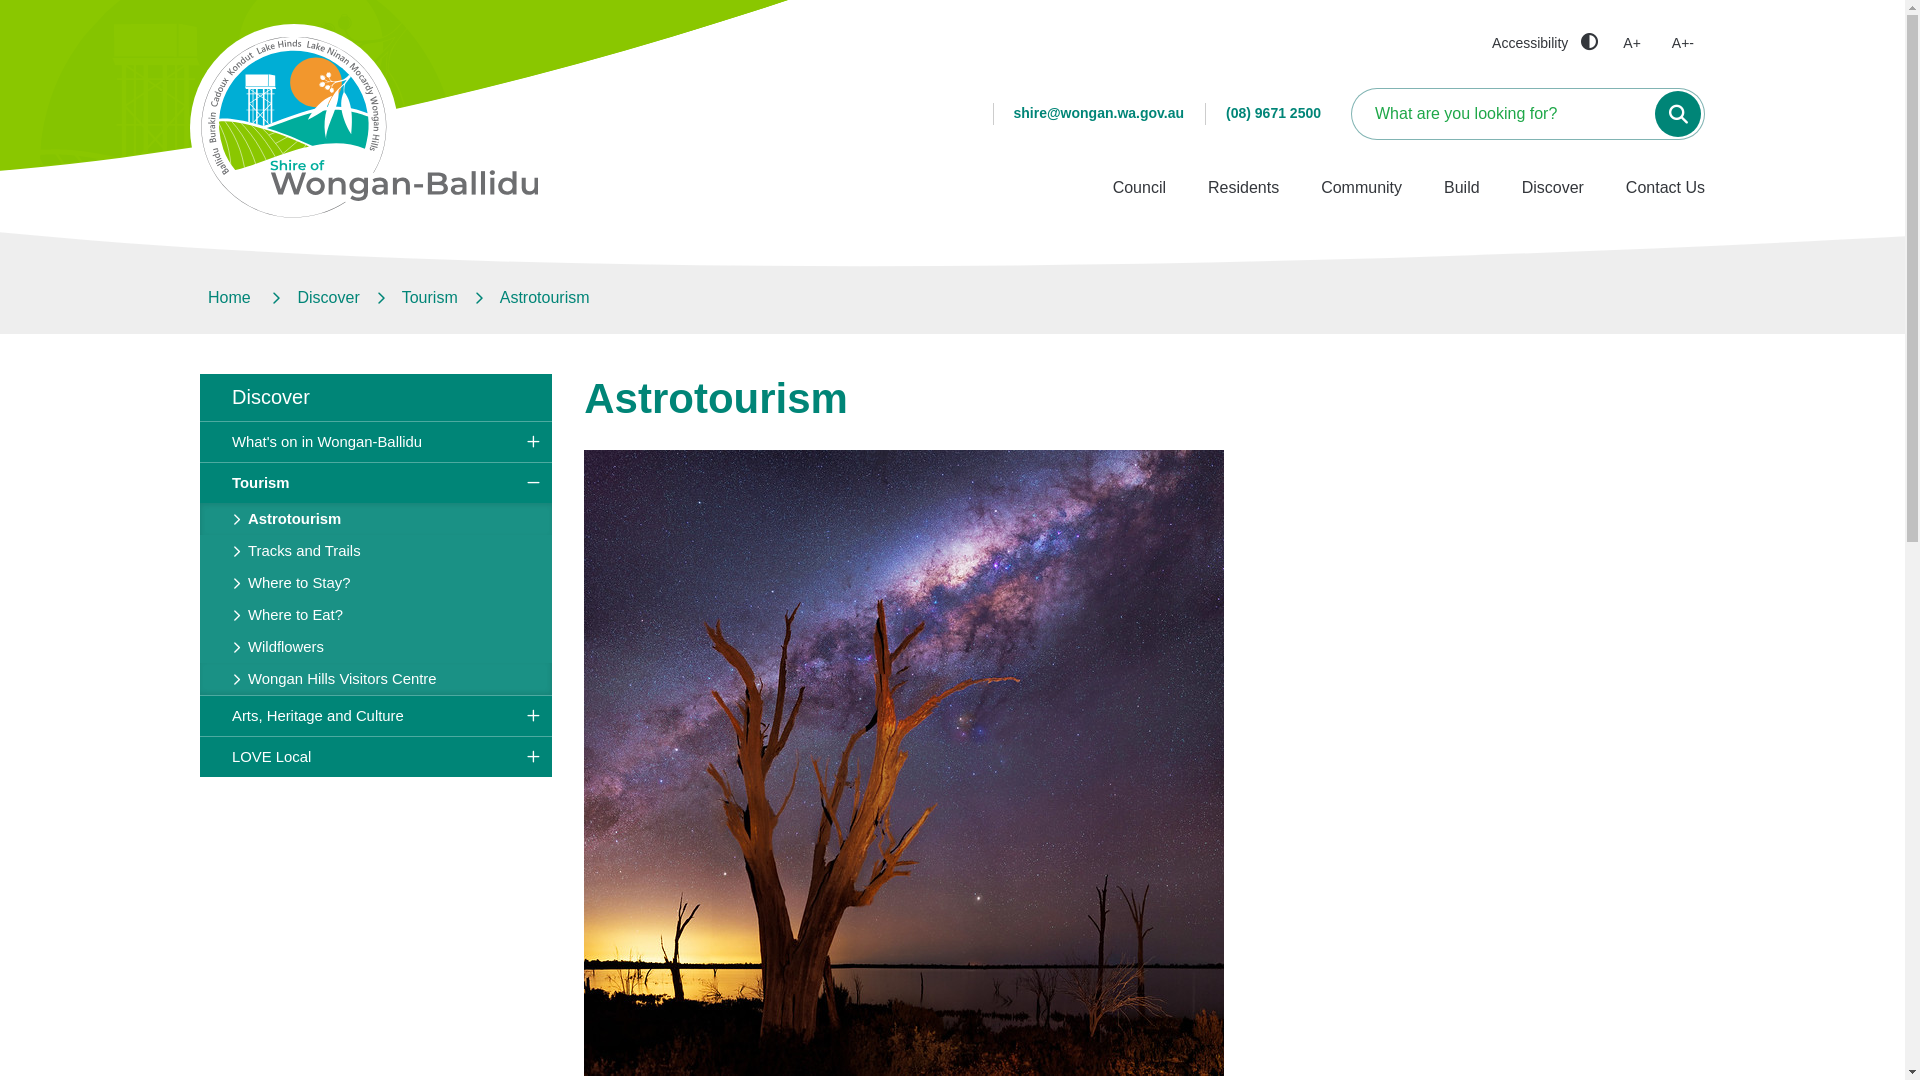 Image resolution: width=1920 pixels, height=1080 pixels. What do you see at coordinates (376, 757) in the screenshot?
I see `LOVE Local` at bounding box center [376, 757].